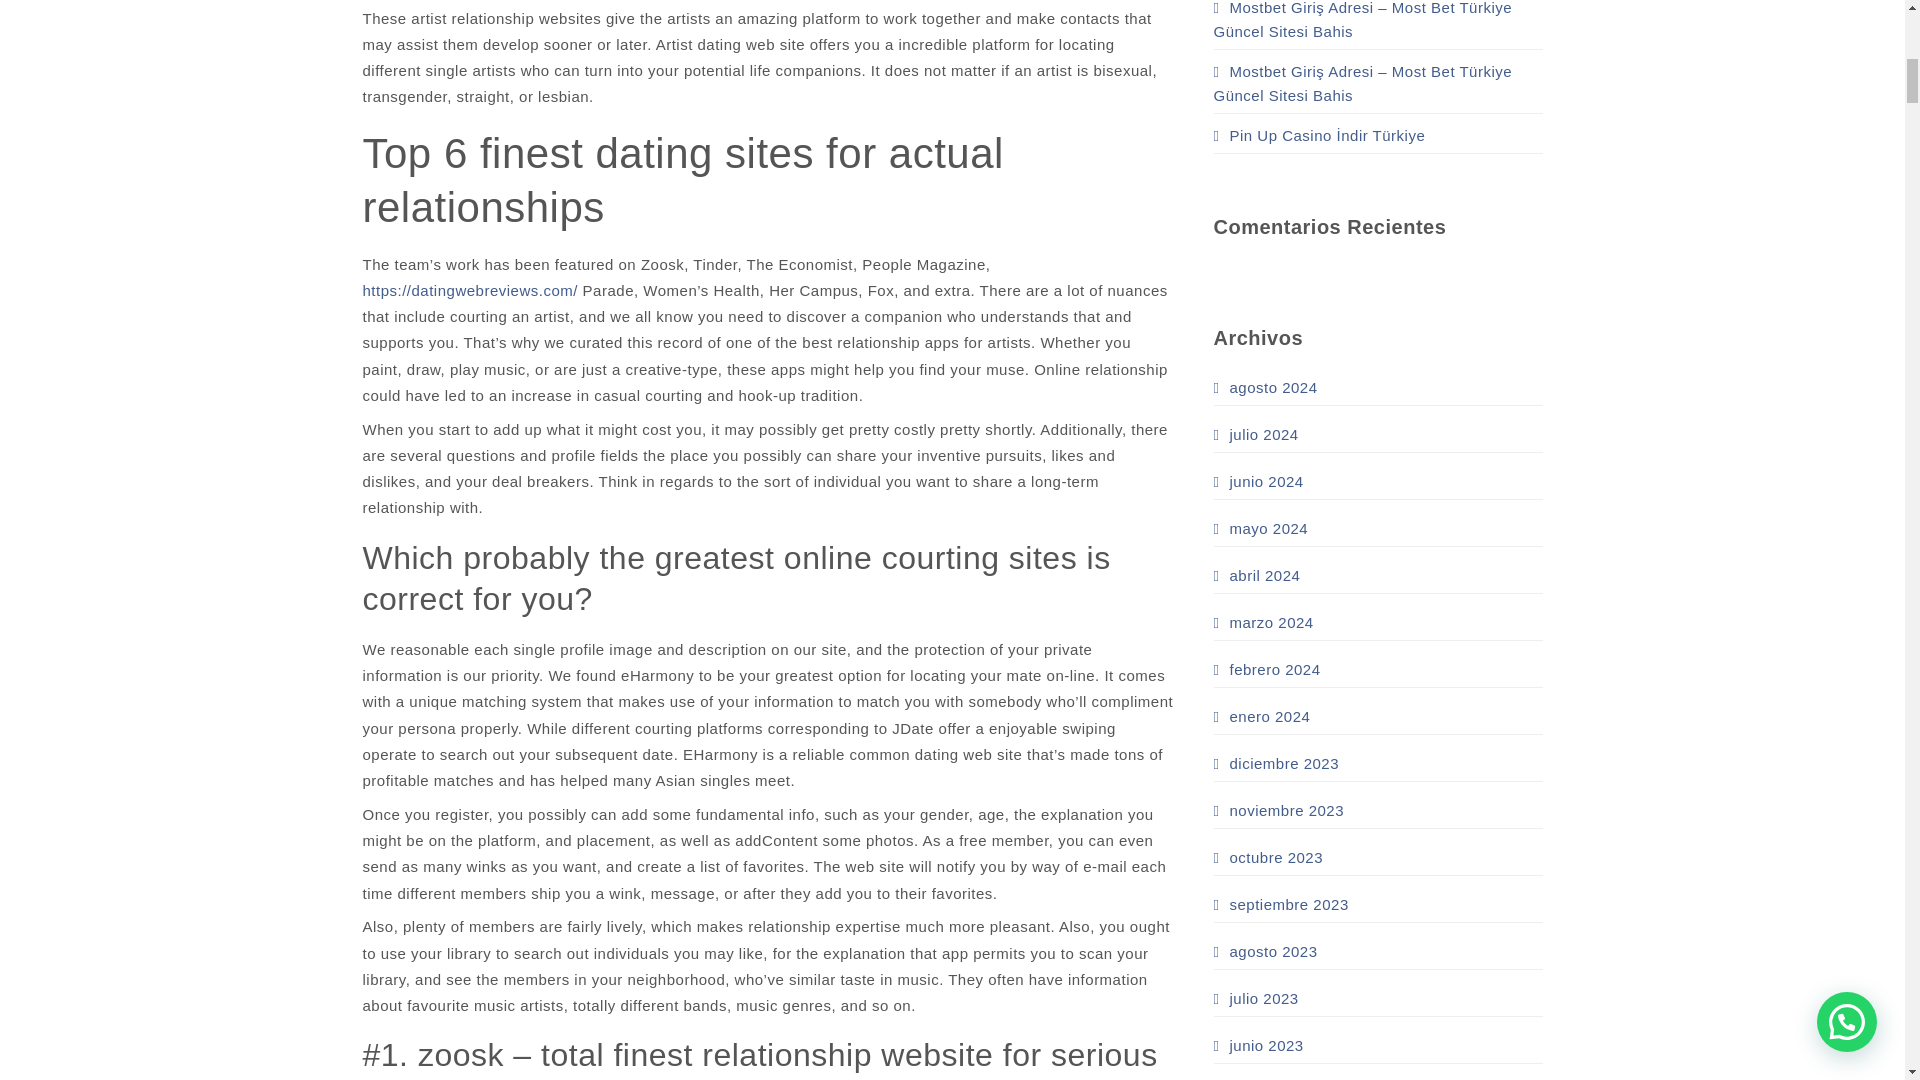  I want to click on octubre 2023, so click(1268, 858).